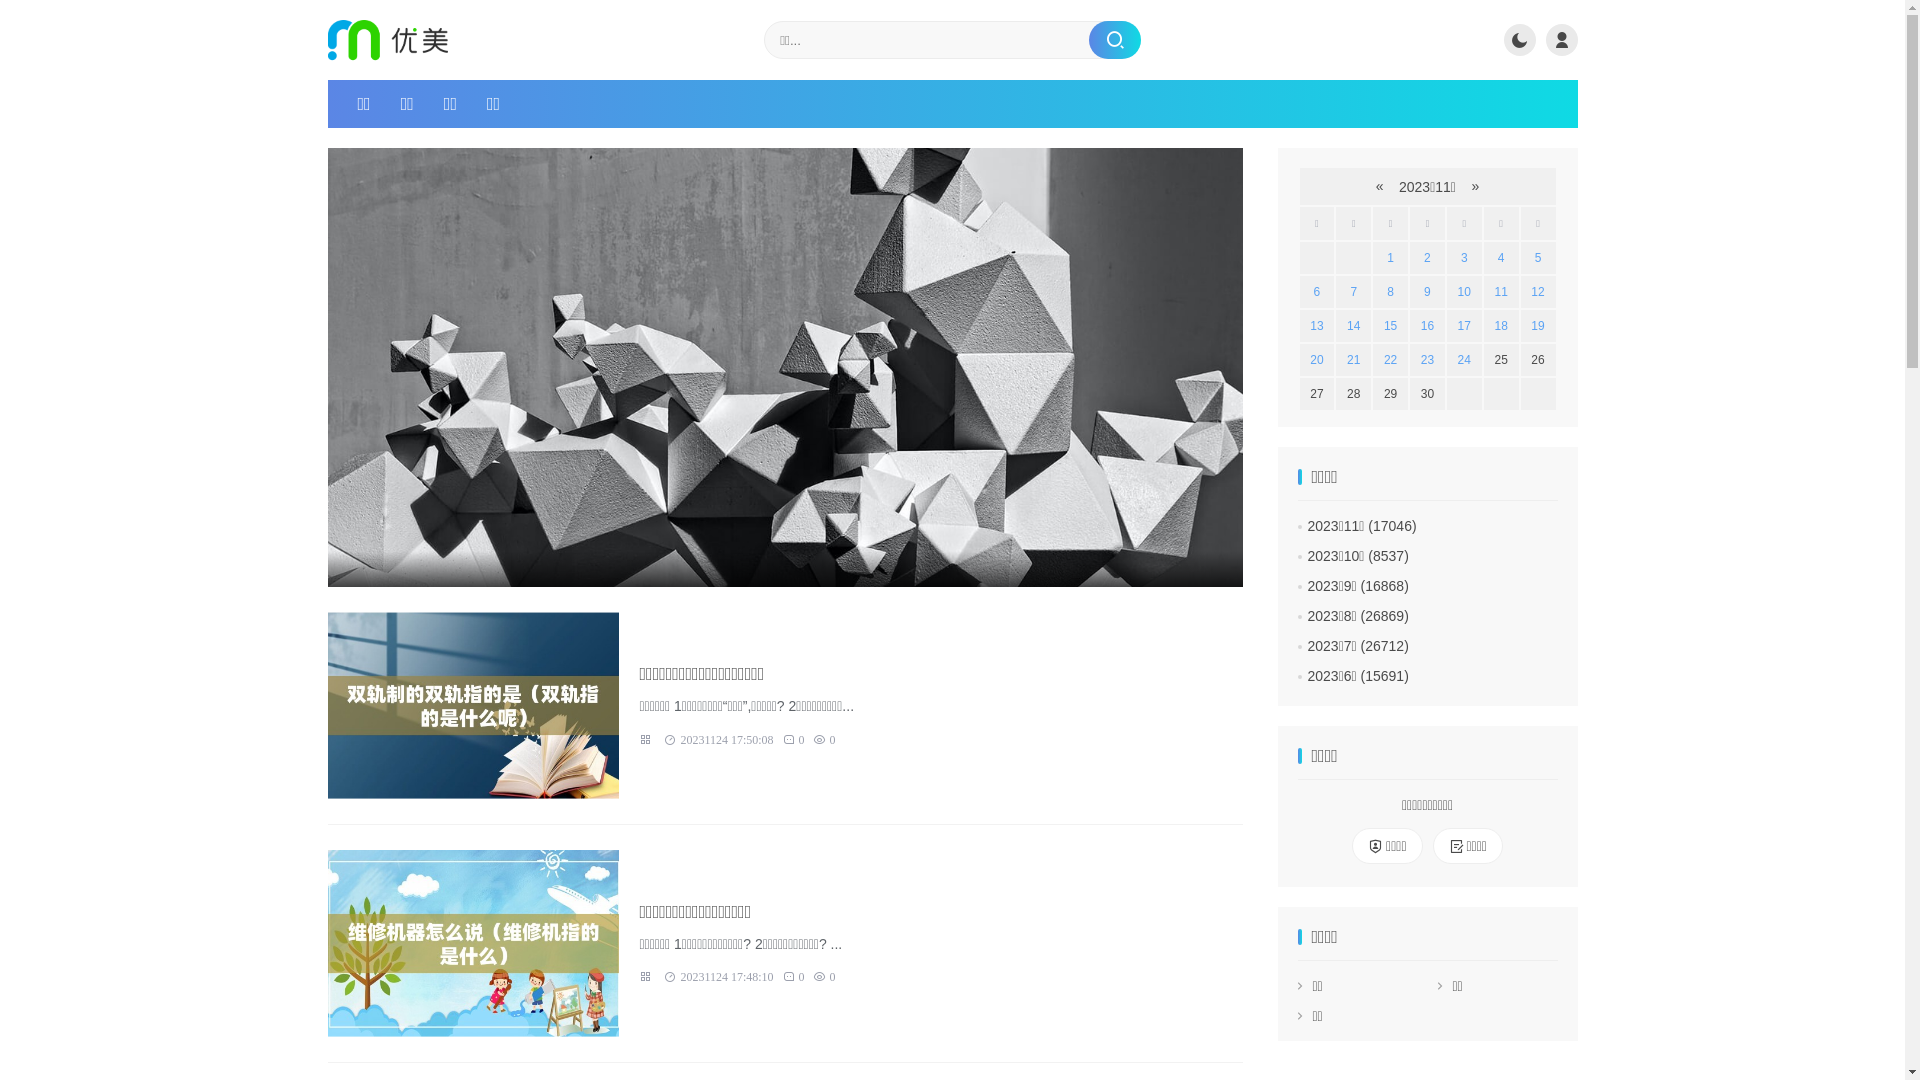 This screenshot has width=1920, height=1080. Describe the element at coordinates (1390, 360) in the screenshot. I see `22` at that location.